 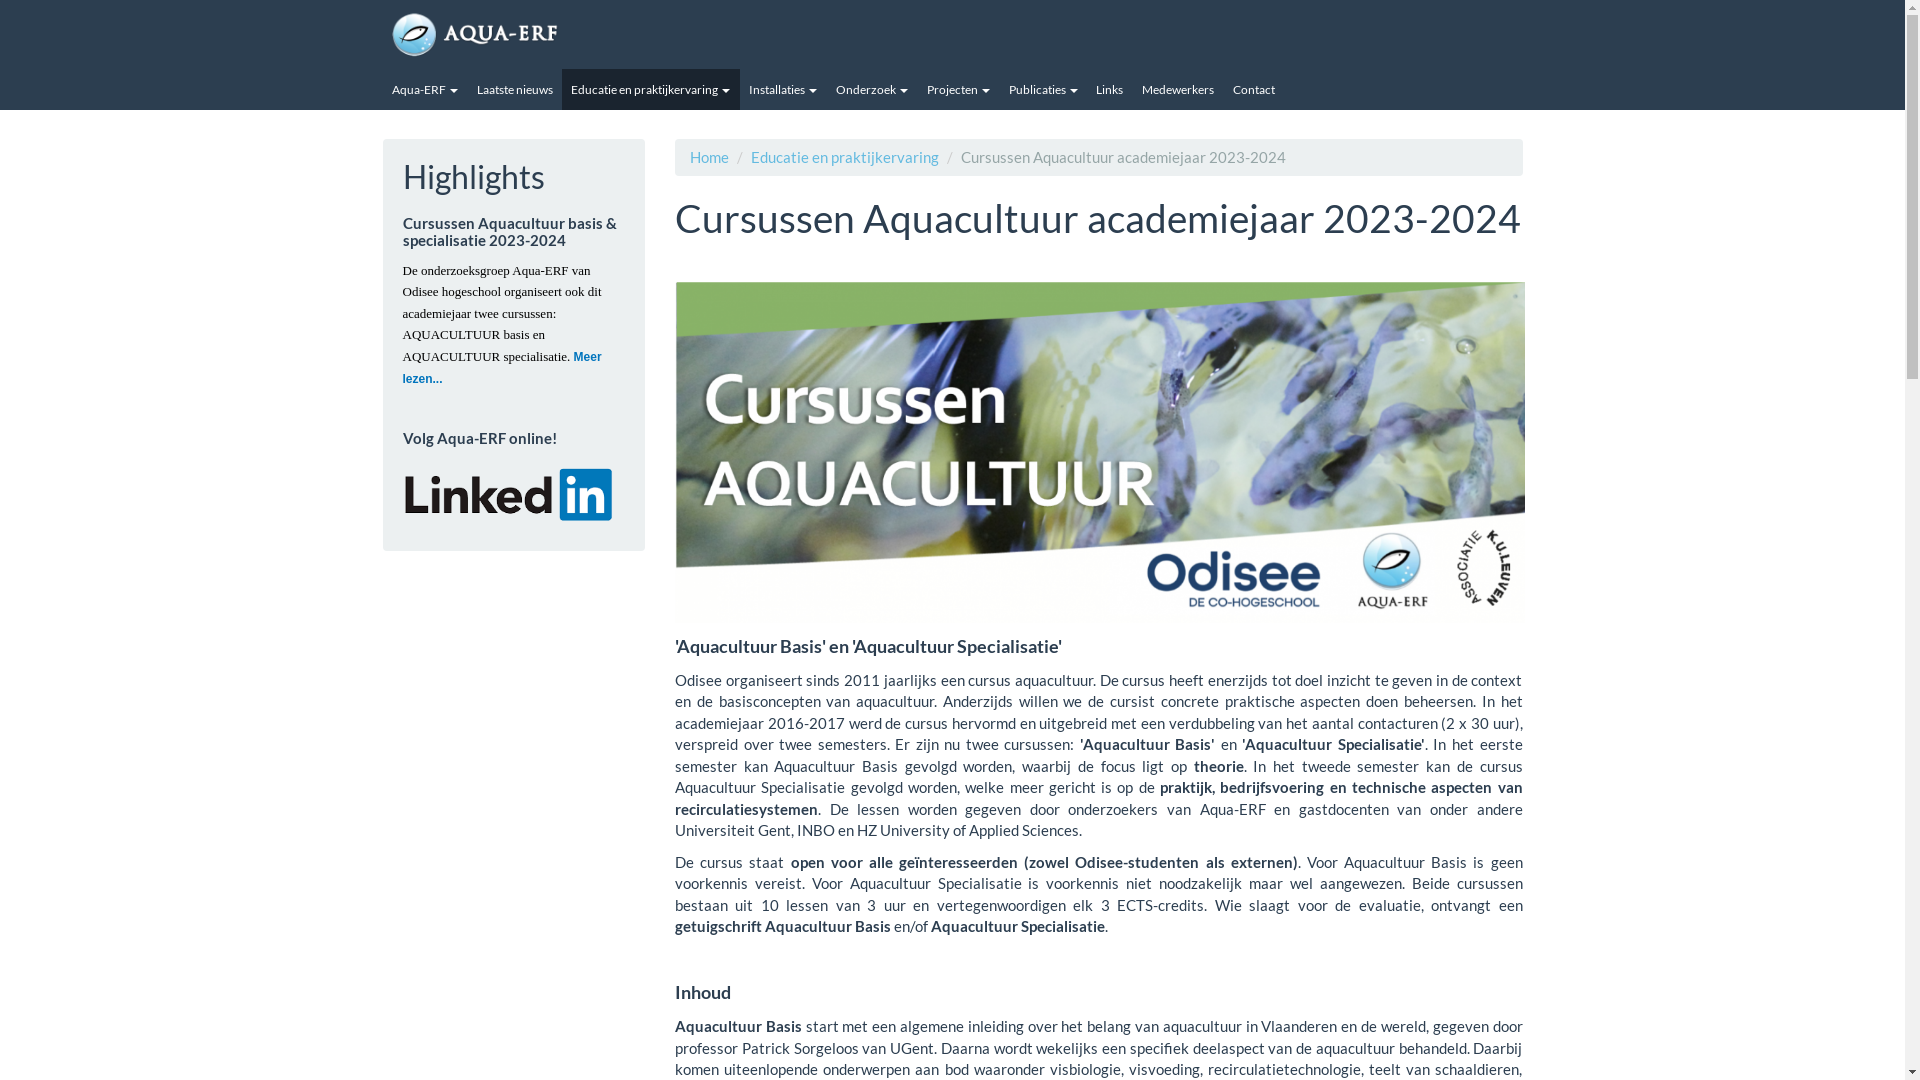 What do you see at coordinates (1042, 90) in the screenshot?
I see `Publicaties` at bounding box center [1042, 90].